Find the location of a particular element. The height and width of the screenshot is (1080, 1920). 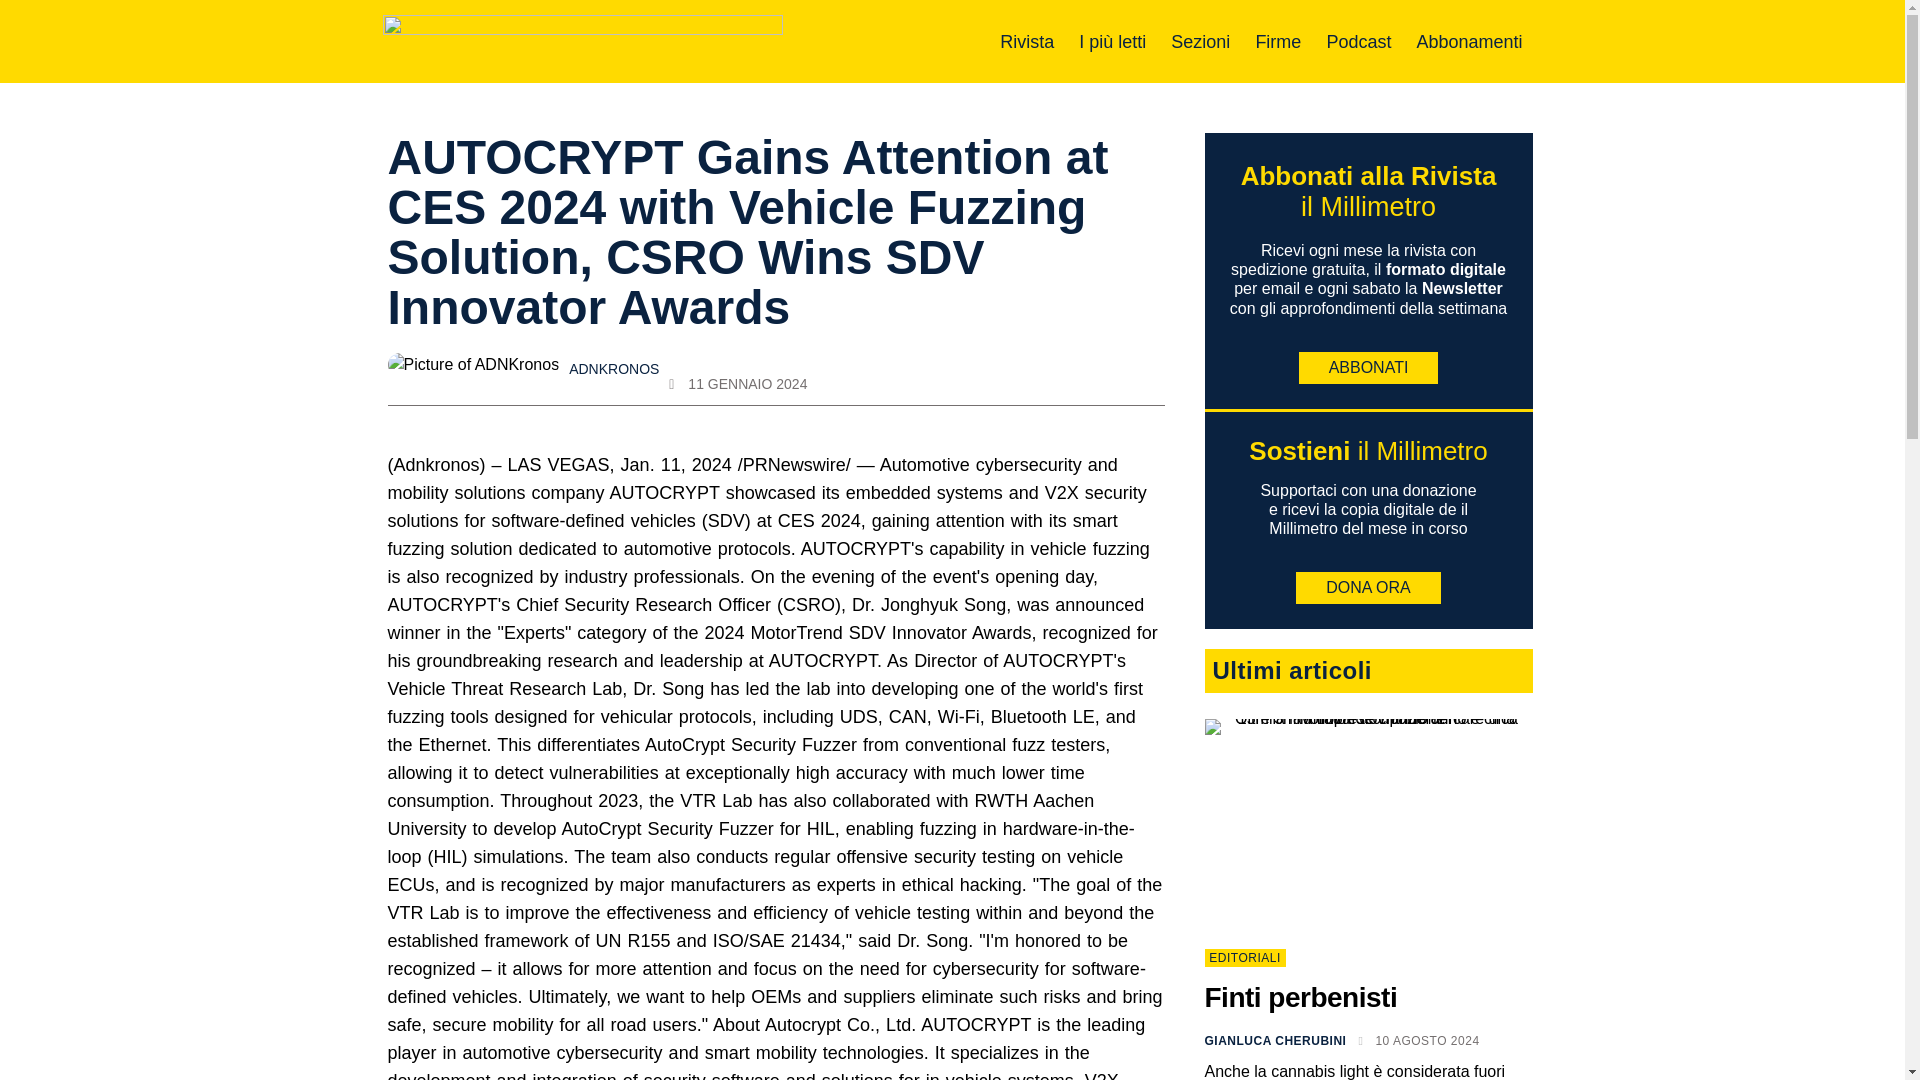

GIANLUCA CHERUBINI is located at coordinates (1274, 1040).